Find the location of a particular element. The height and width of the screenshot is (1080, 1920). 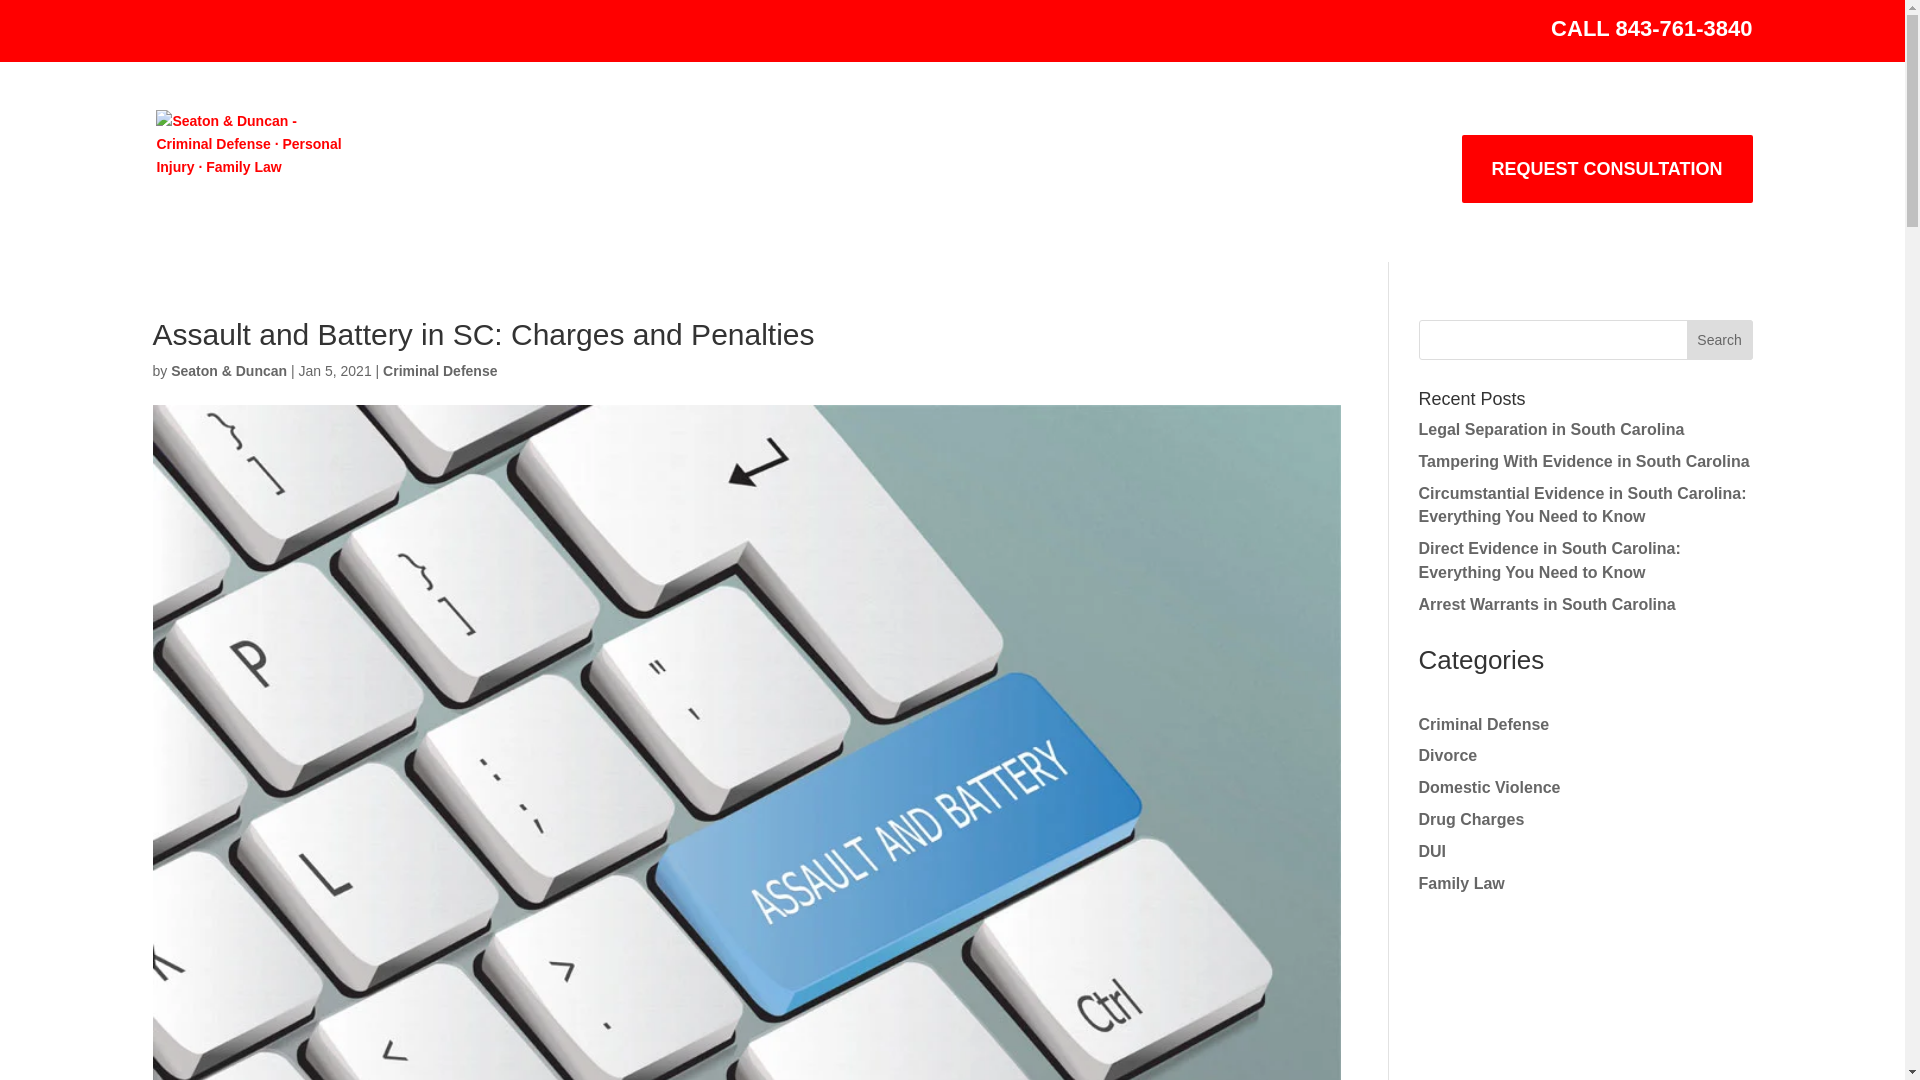

PERSONAL INJURY is located at coordinates (882, 184).